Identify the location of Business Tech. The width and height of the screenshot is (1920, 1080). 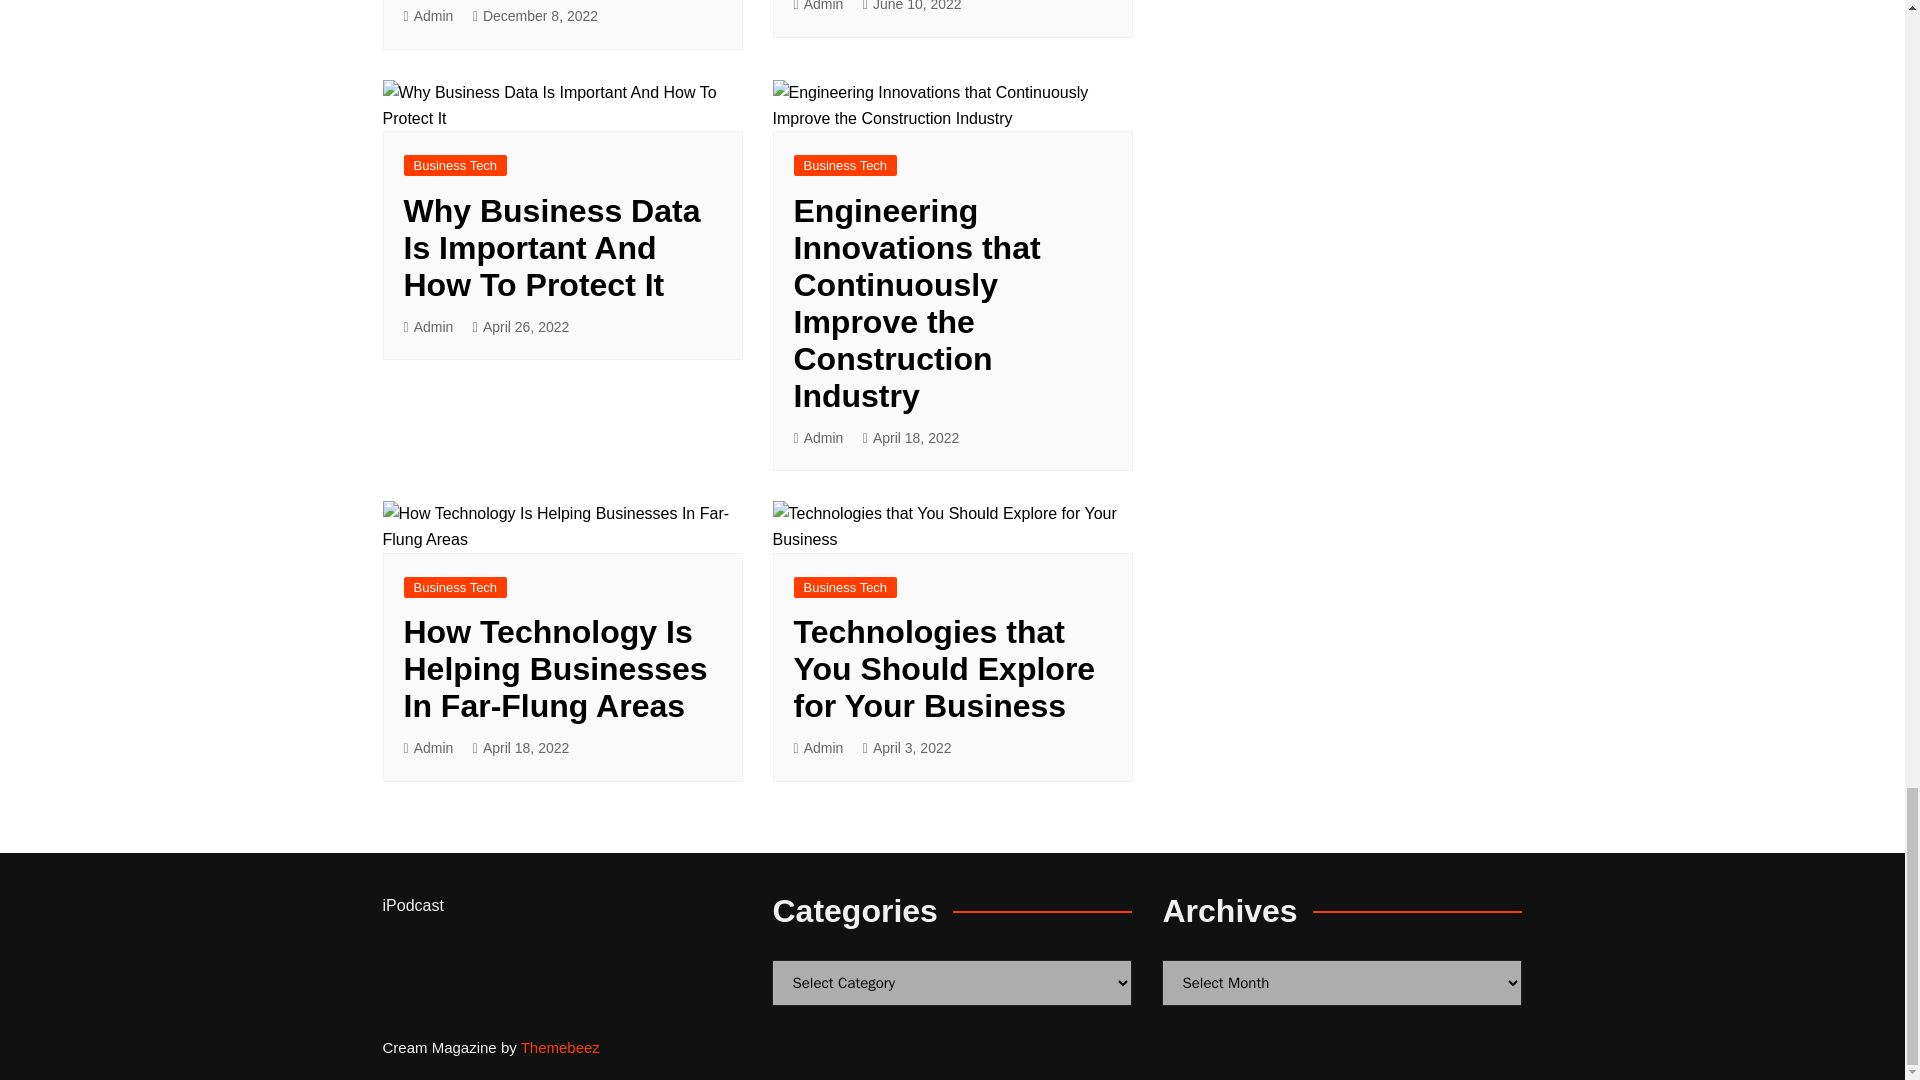
(456, 166).